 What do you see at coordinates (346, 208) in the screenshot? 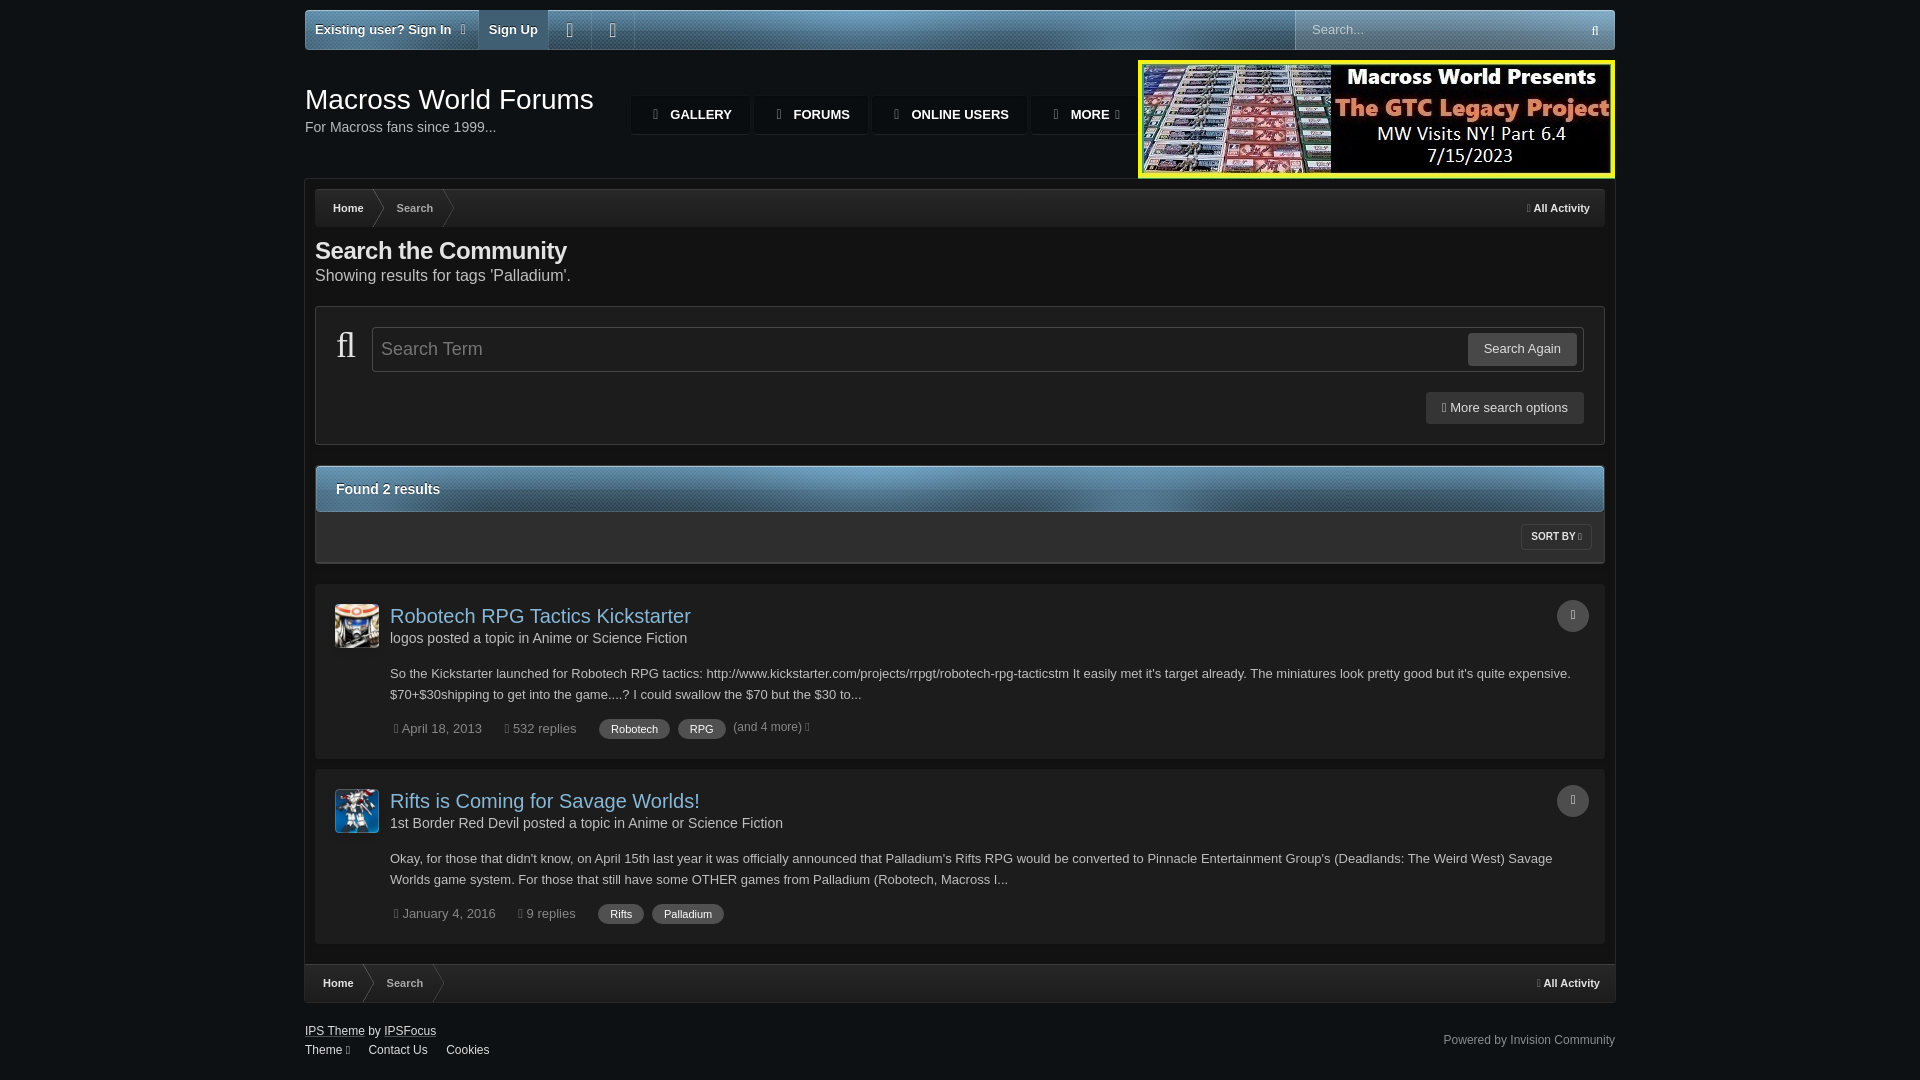
I see `ONLINE USERS` at bounding box center [346, 208].